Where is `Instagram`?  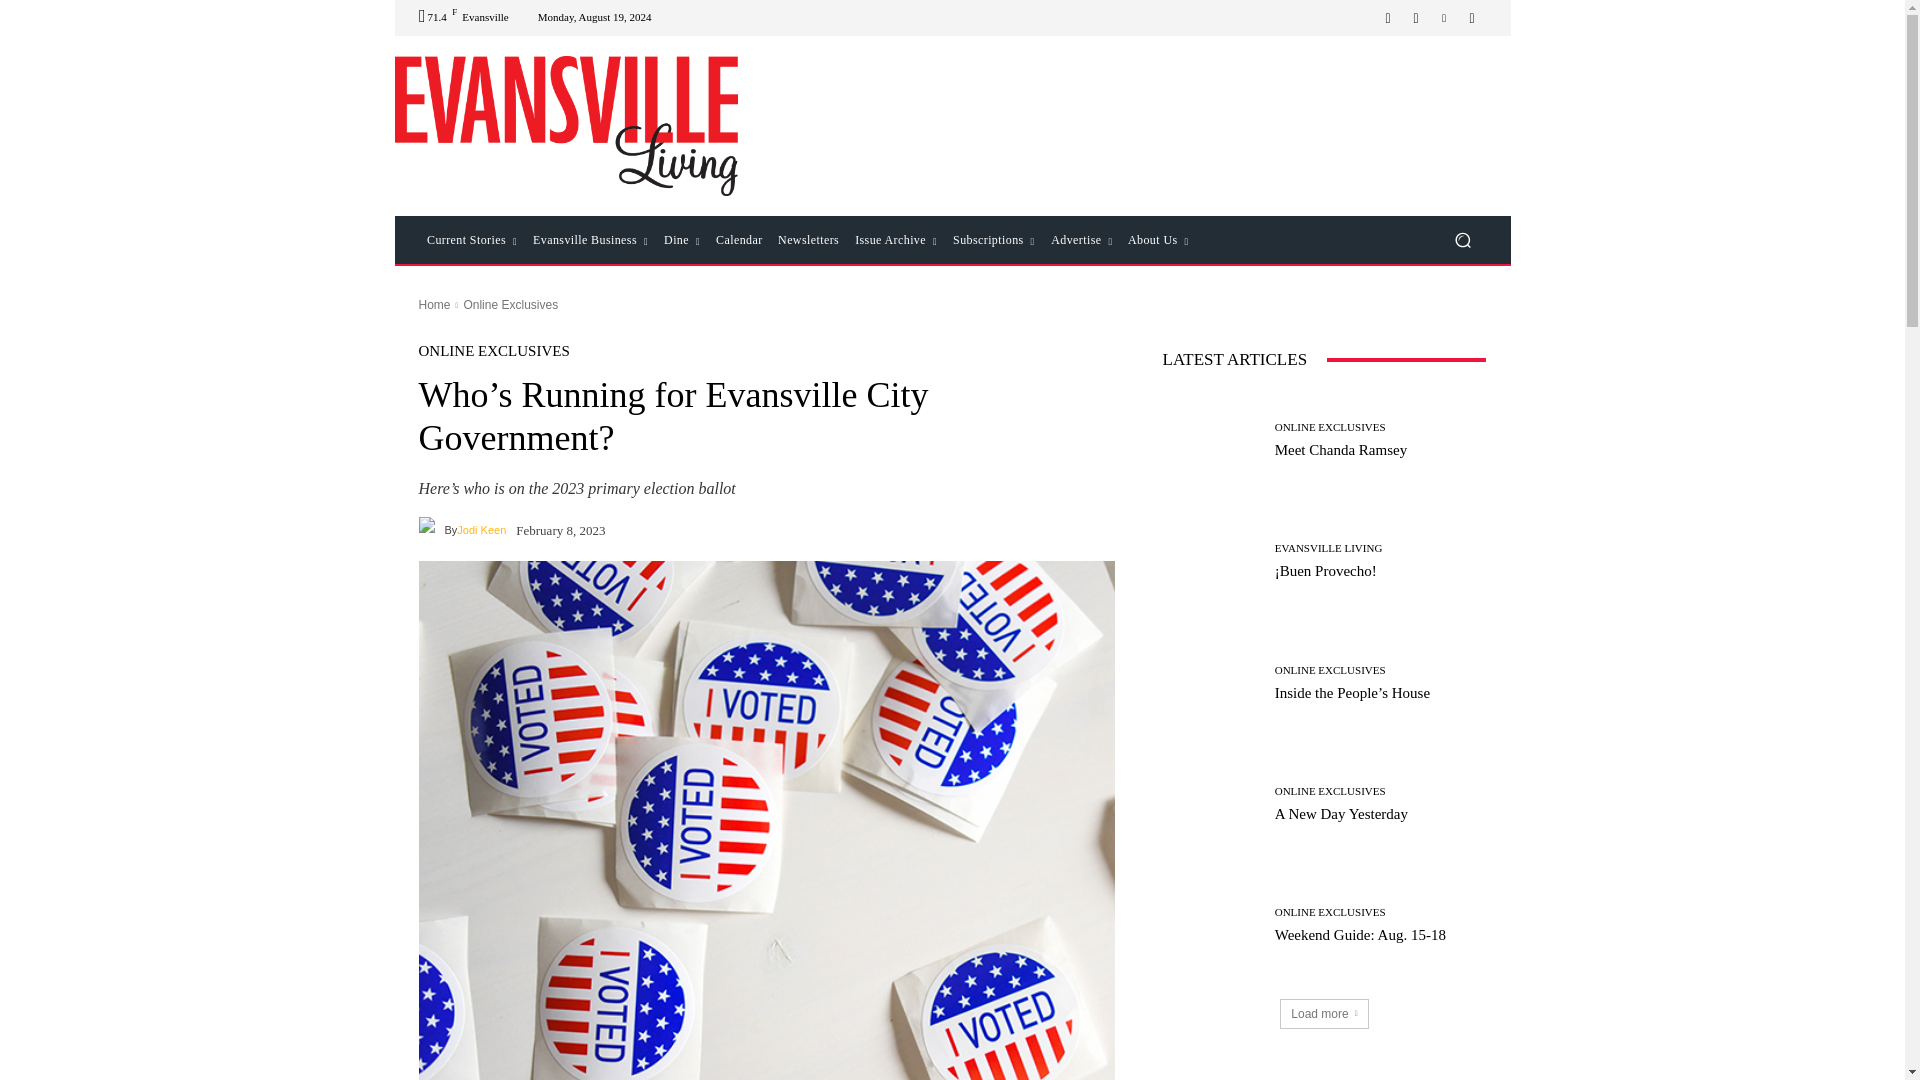
Instagram is located at coordinates (1416, 18).